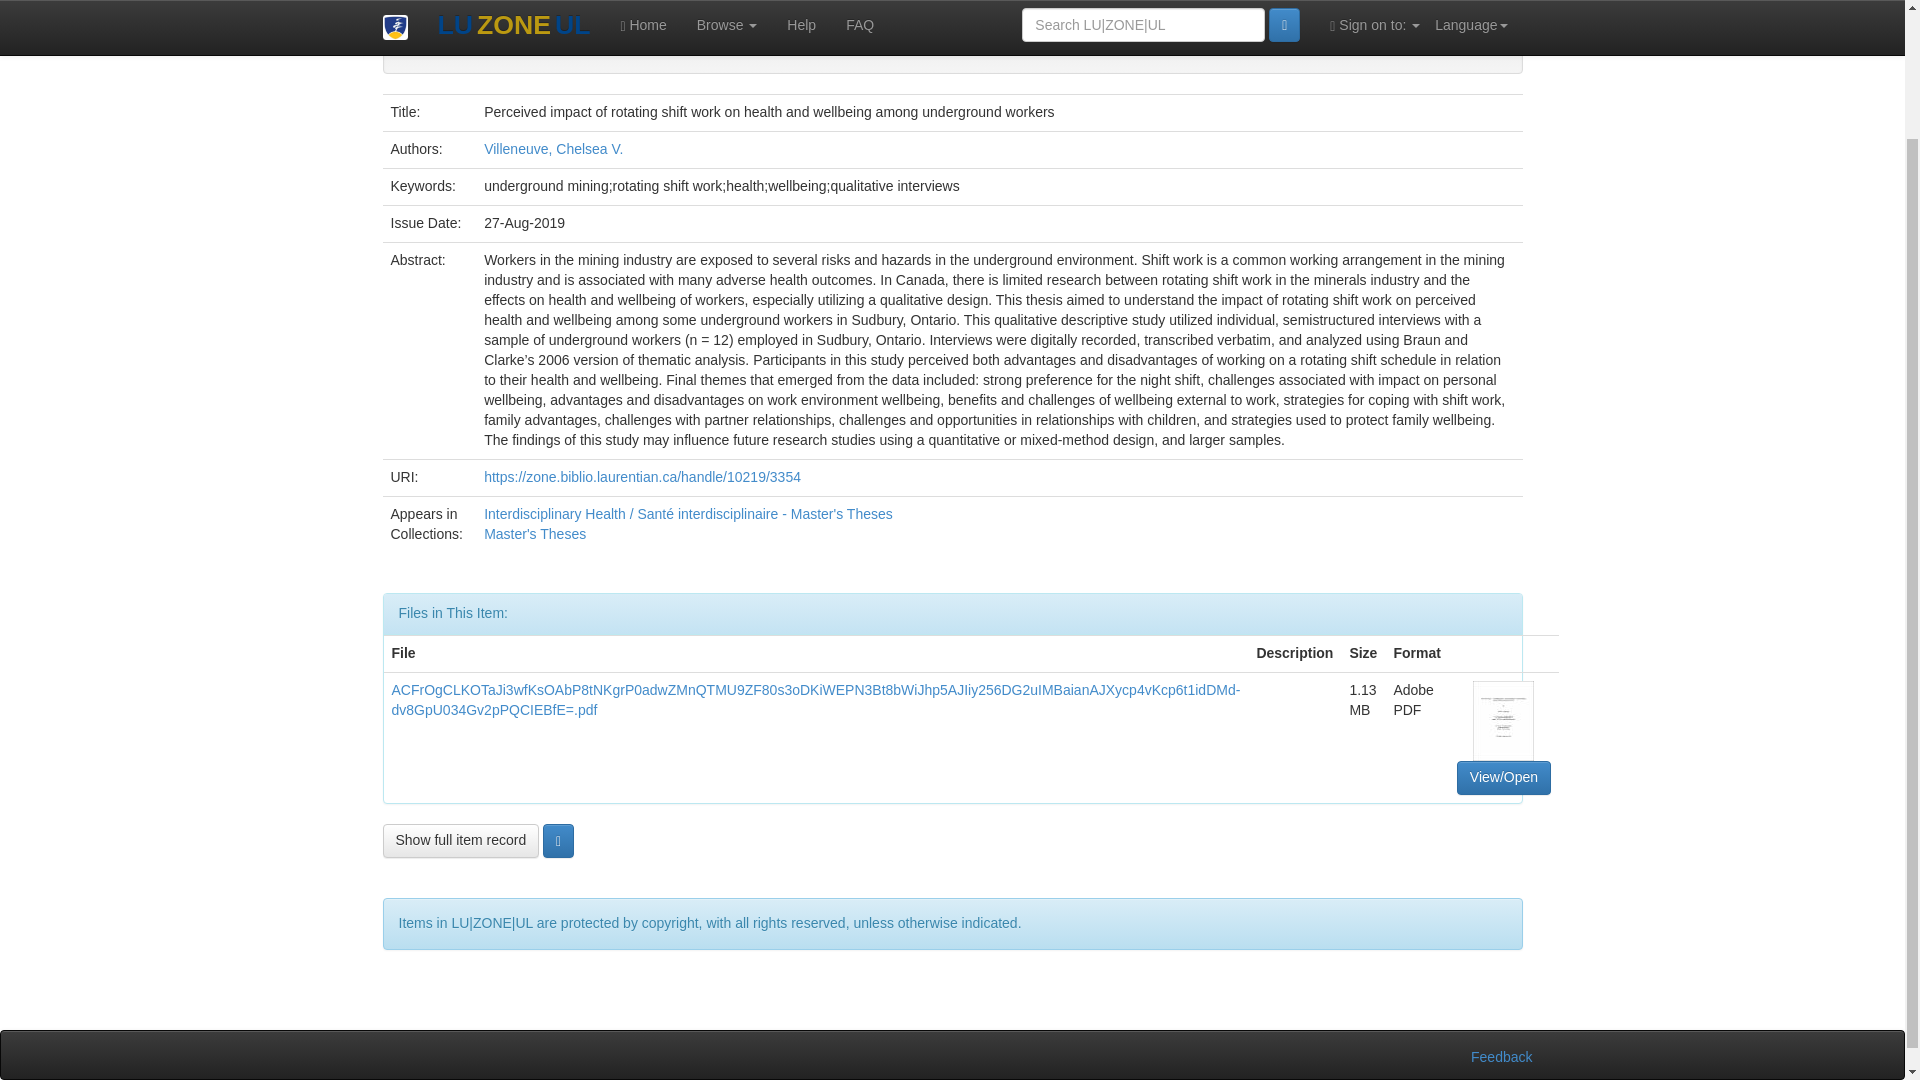  I want to click on Master's Theses, so click(534, 534).